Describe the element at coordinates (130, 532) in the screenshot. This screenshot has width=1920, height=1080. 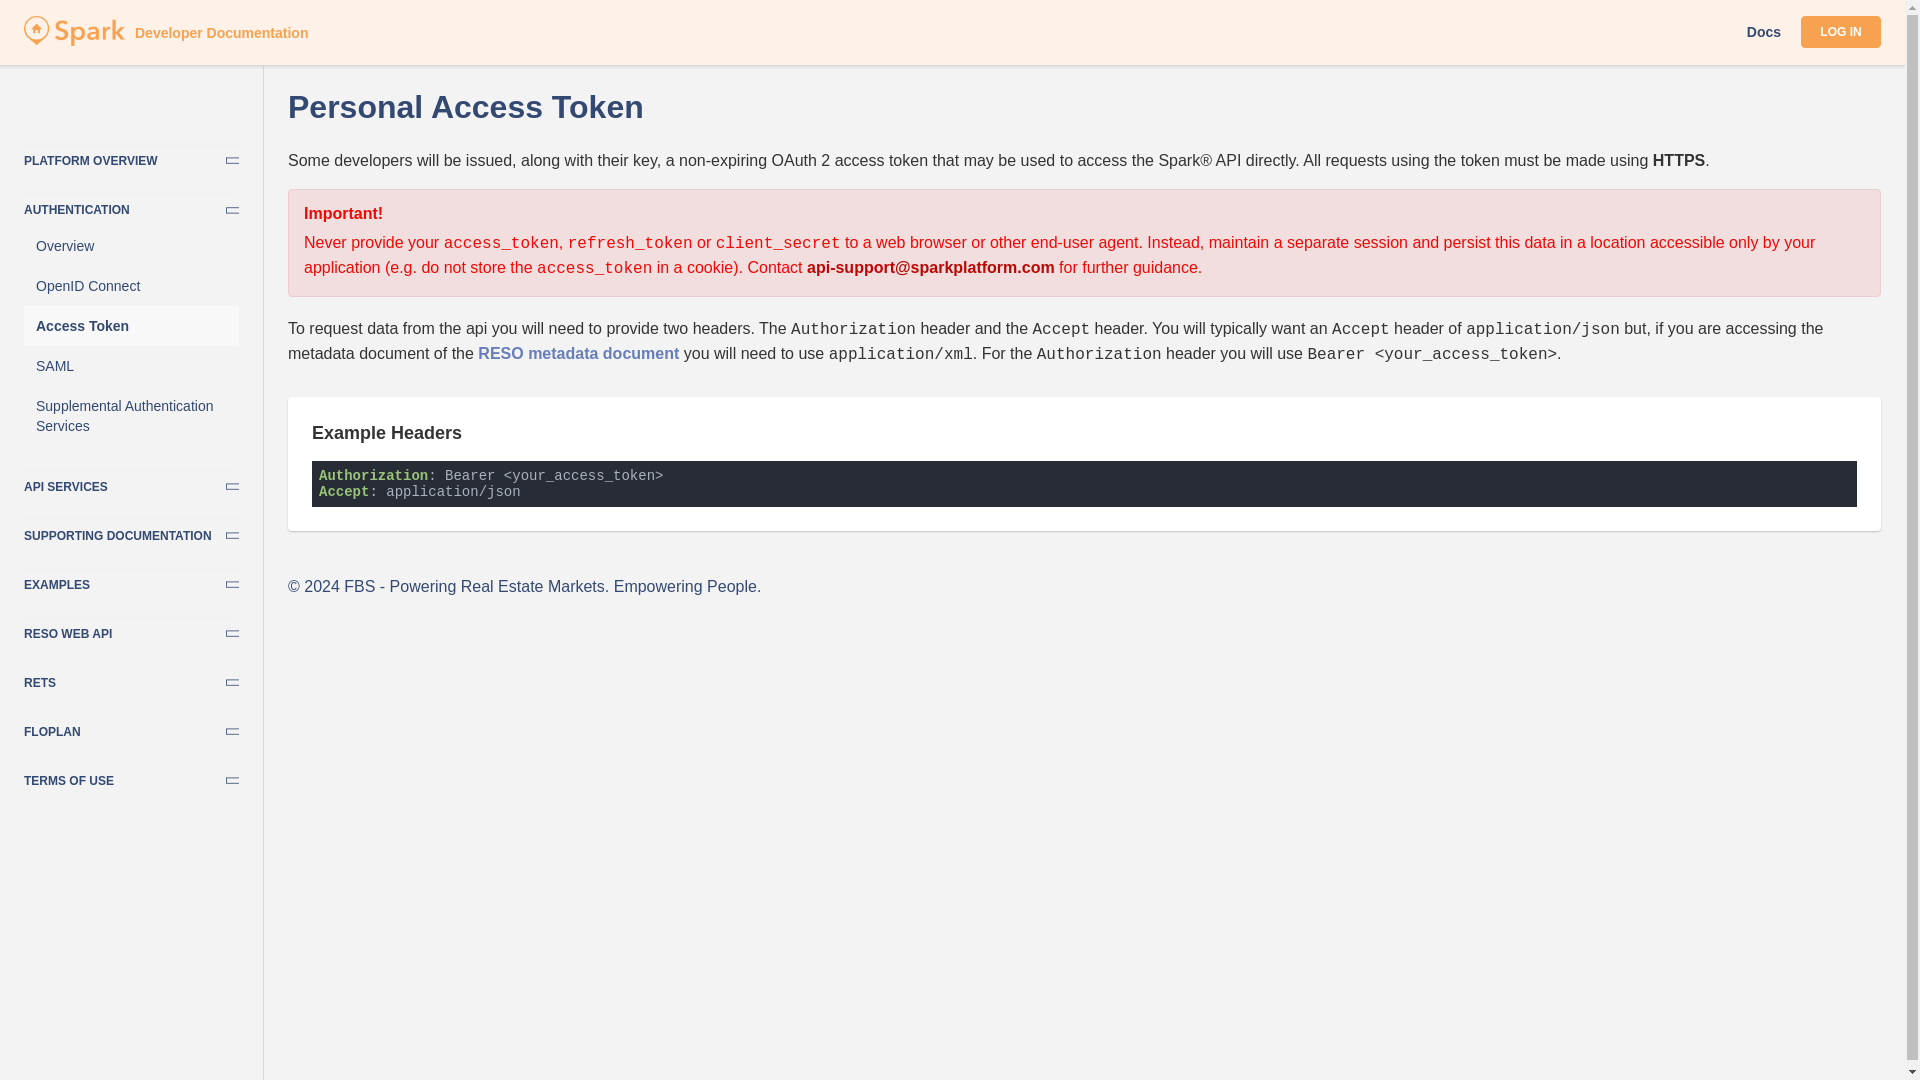
I see `Click to show or hide menu items` at that location.